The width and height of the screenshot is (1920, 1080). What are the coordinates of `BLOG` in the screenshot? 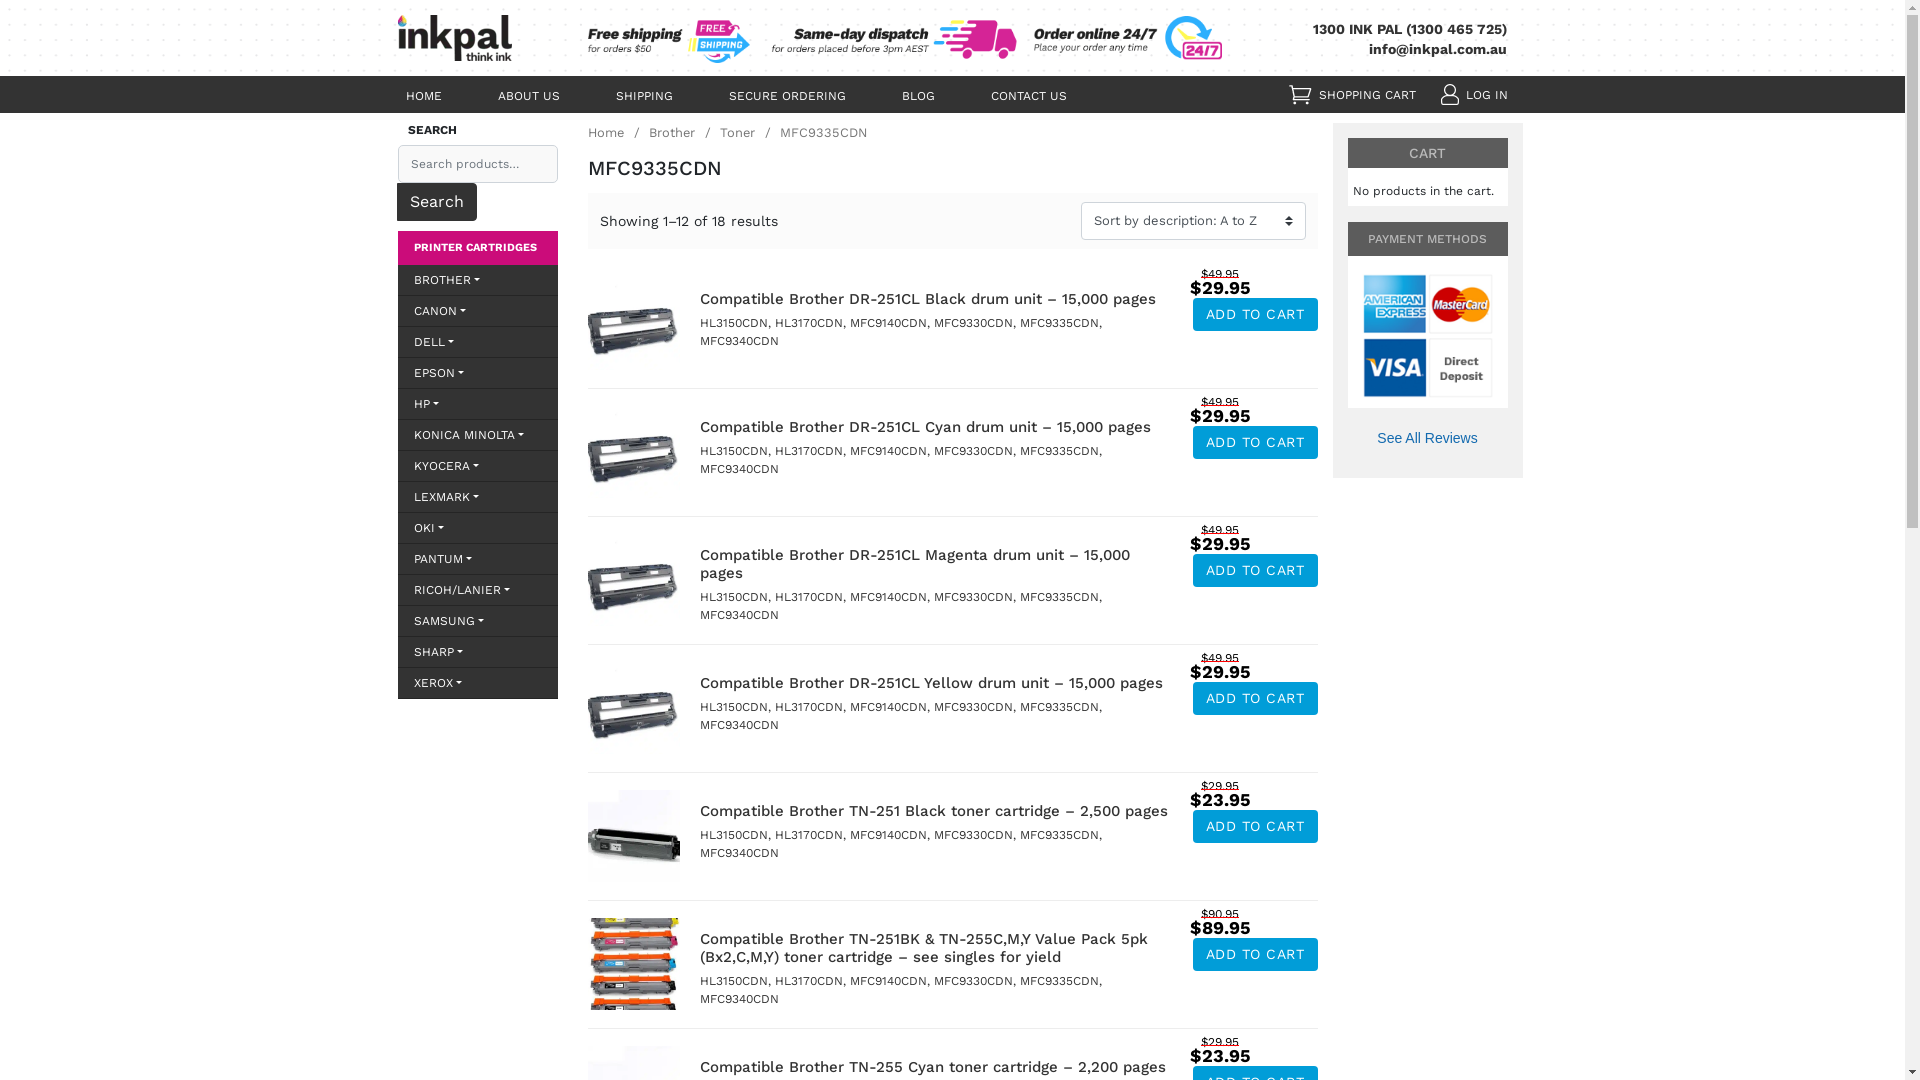 It's located at (918, 95).